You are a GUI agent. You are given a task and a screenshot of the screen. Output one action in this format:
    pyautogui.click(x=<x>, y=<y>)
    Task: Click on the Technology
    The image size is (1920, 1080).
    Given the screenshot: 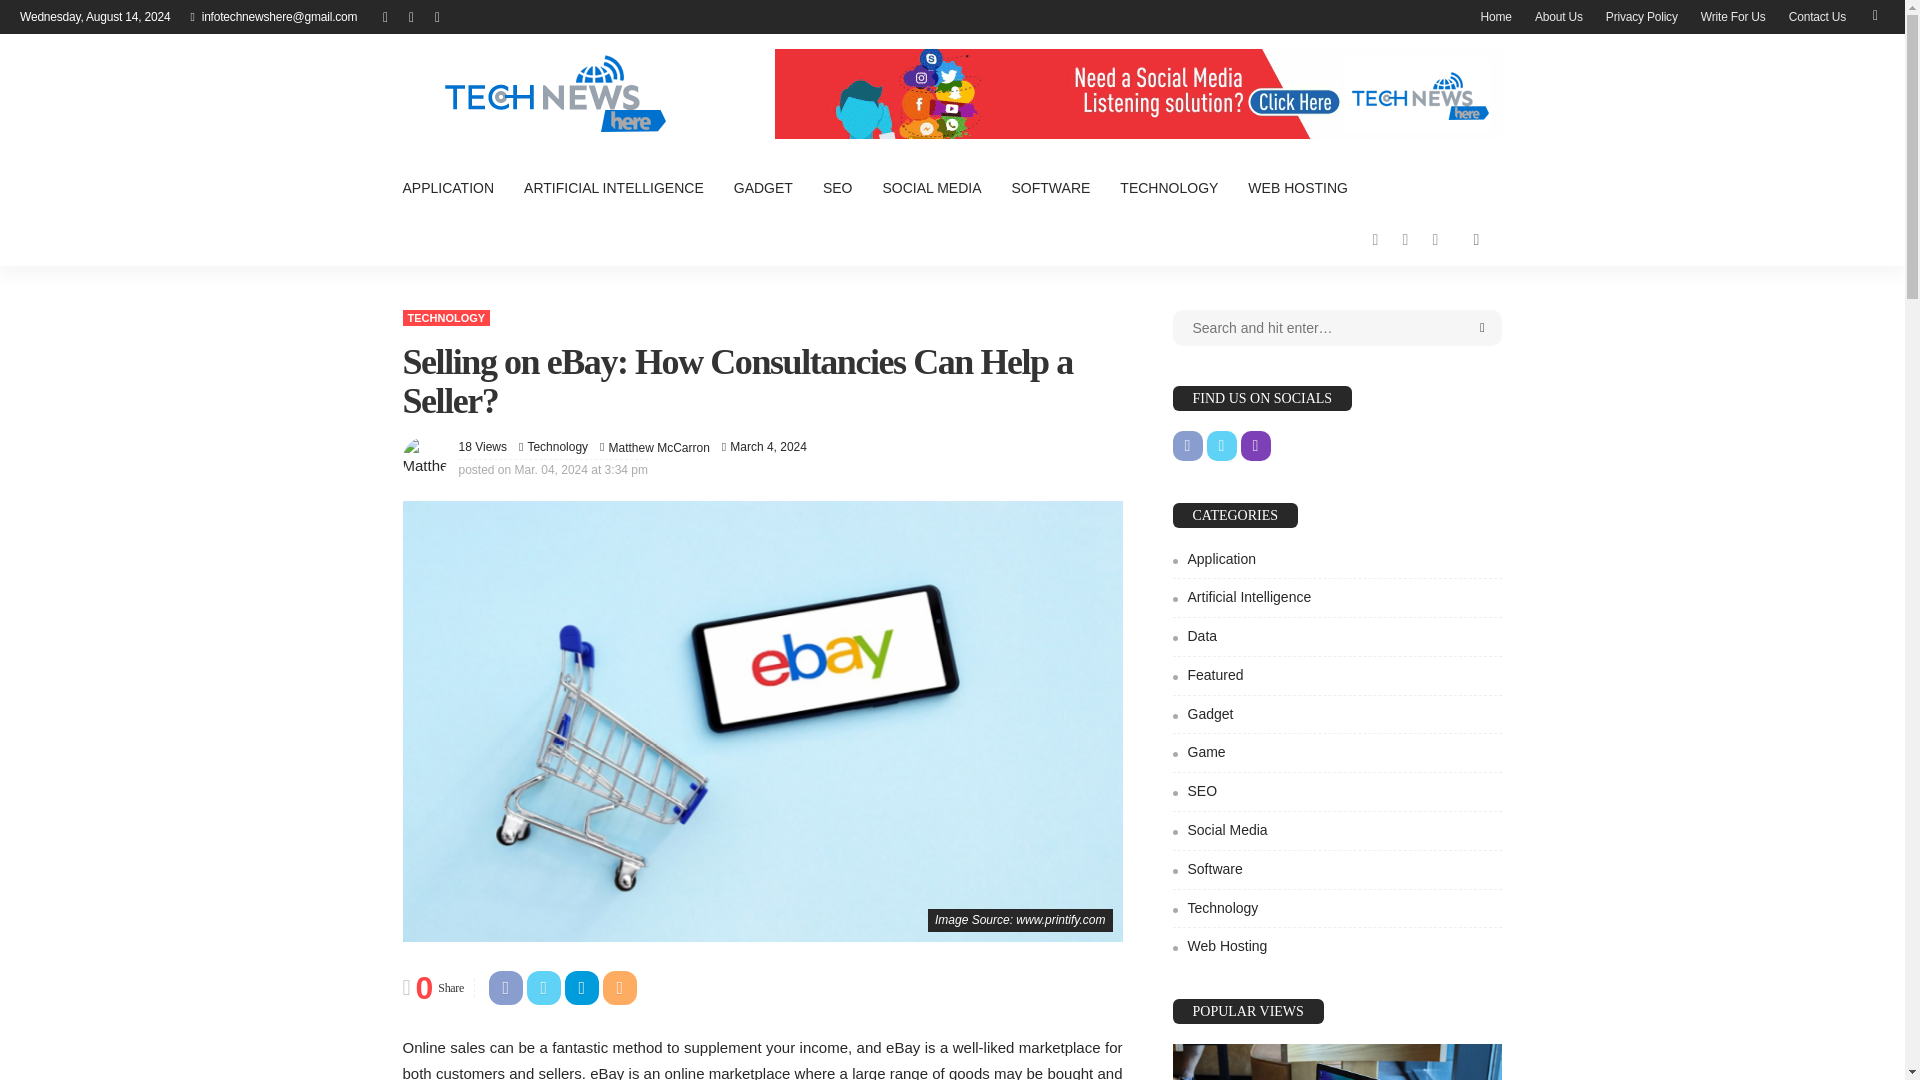 What is the action you would take?
    pyautogui.click(x=445, y=318)
    